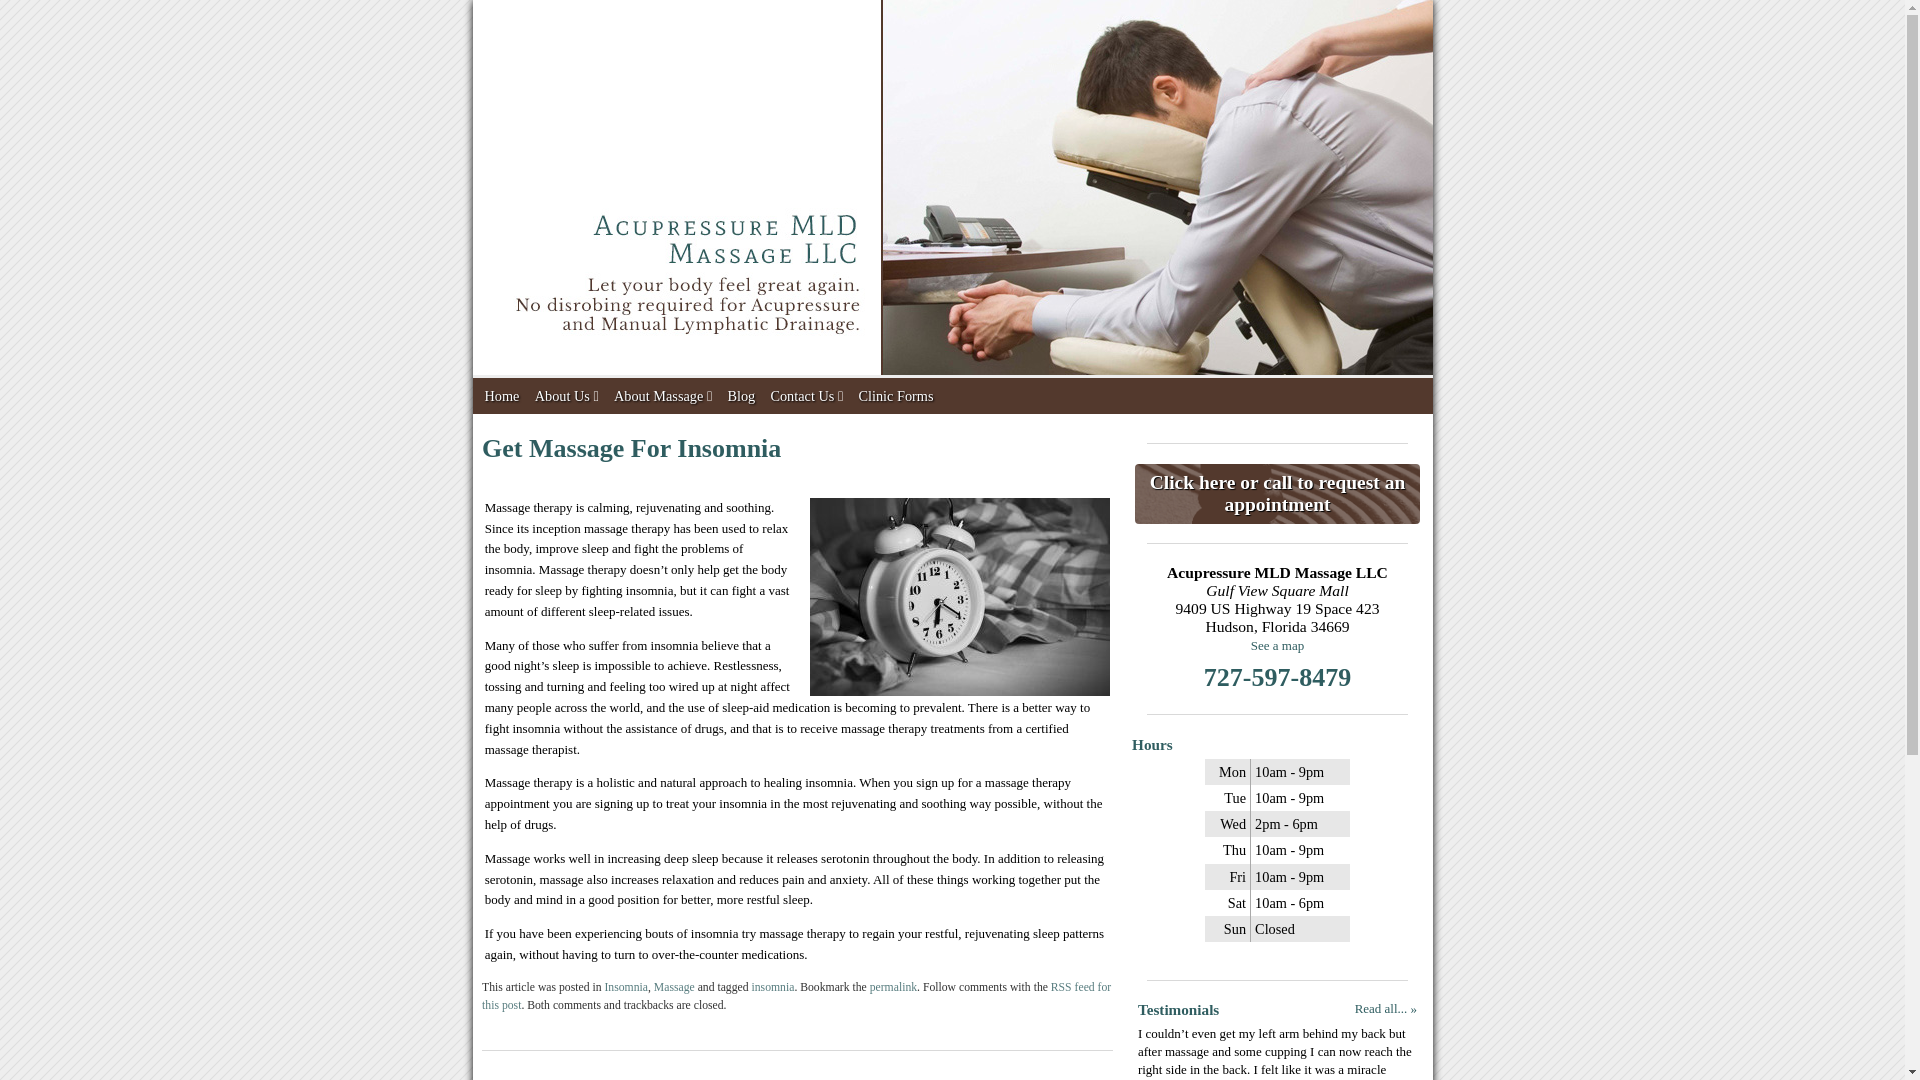  What do you see at coordinates (1277, 646) in the screenshot?
I see `See a map` at bounding box center [1277, 646].